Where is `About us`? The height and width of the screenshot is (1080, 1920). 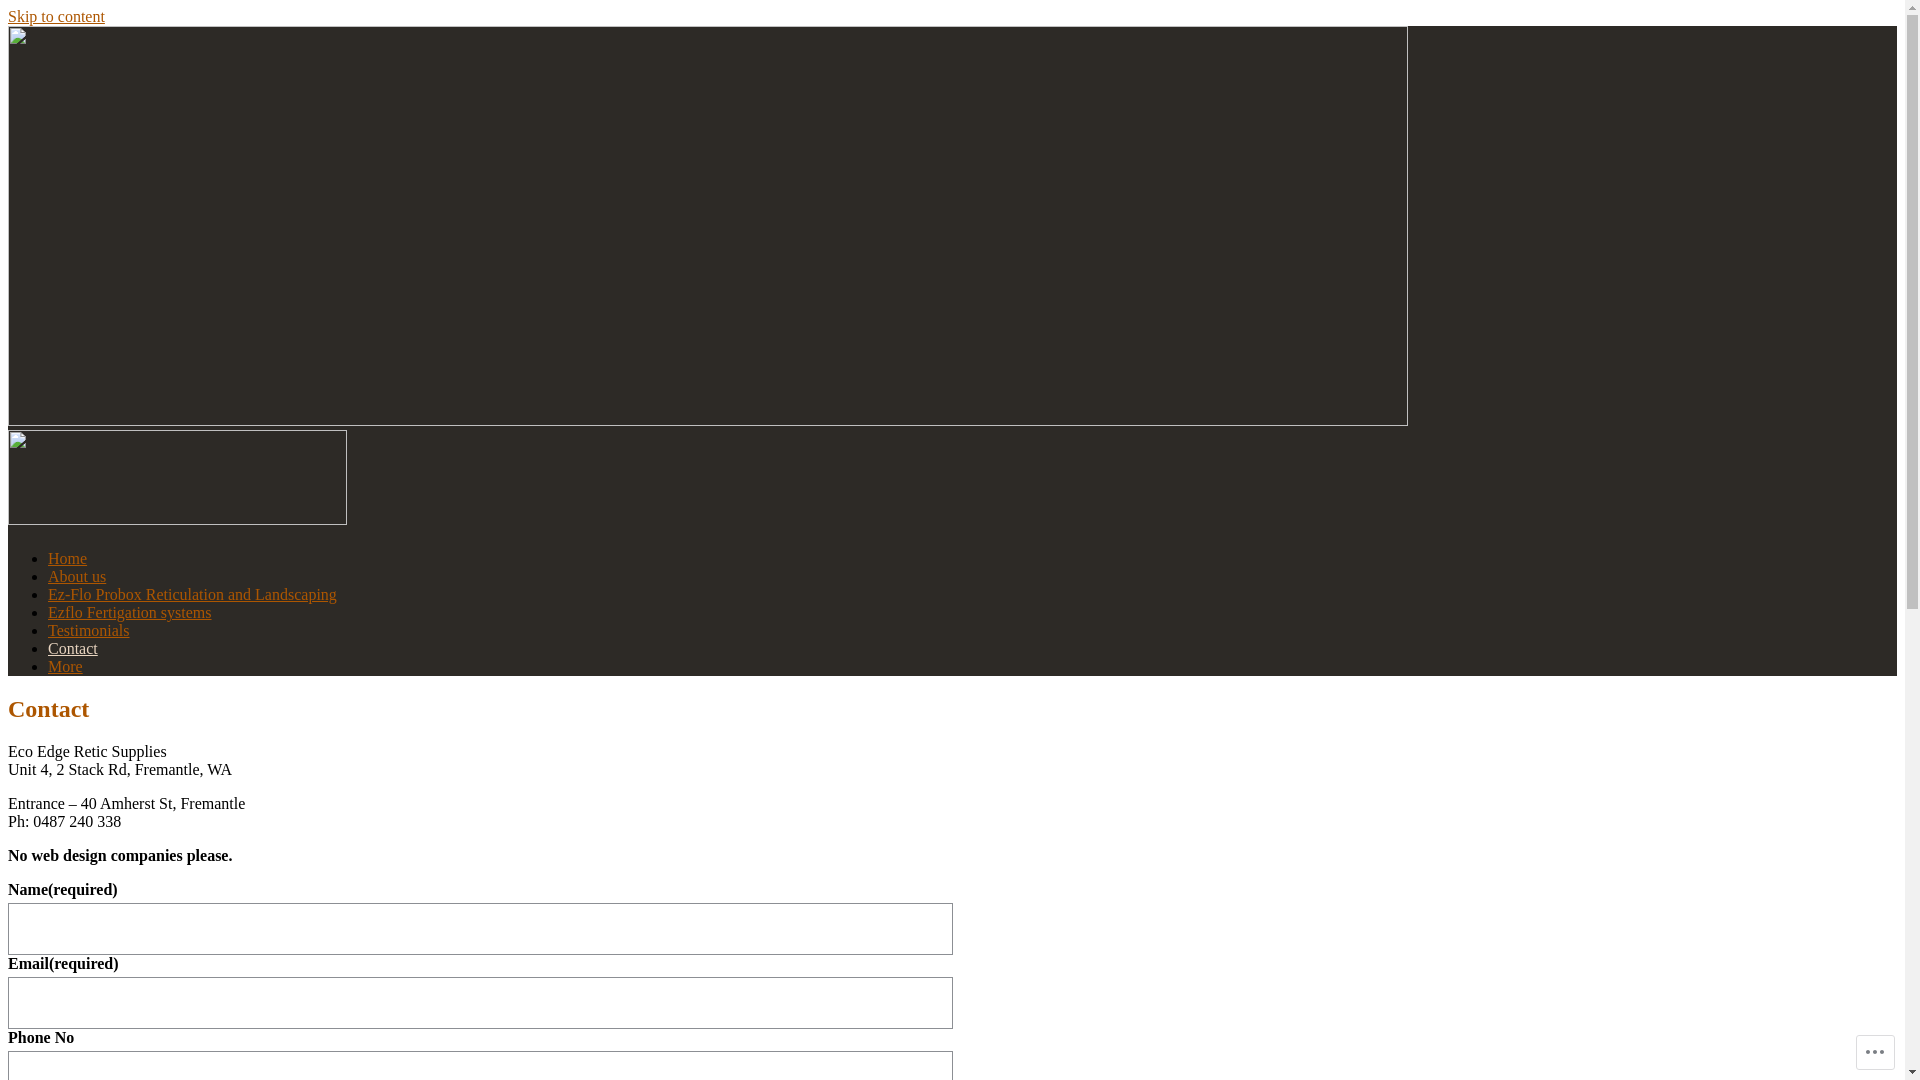 About us is located at coordinates (77, 576).